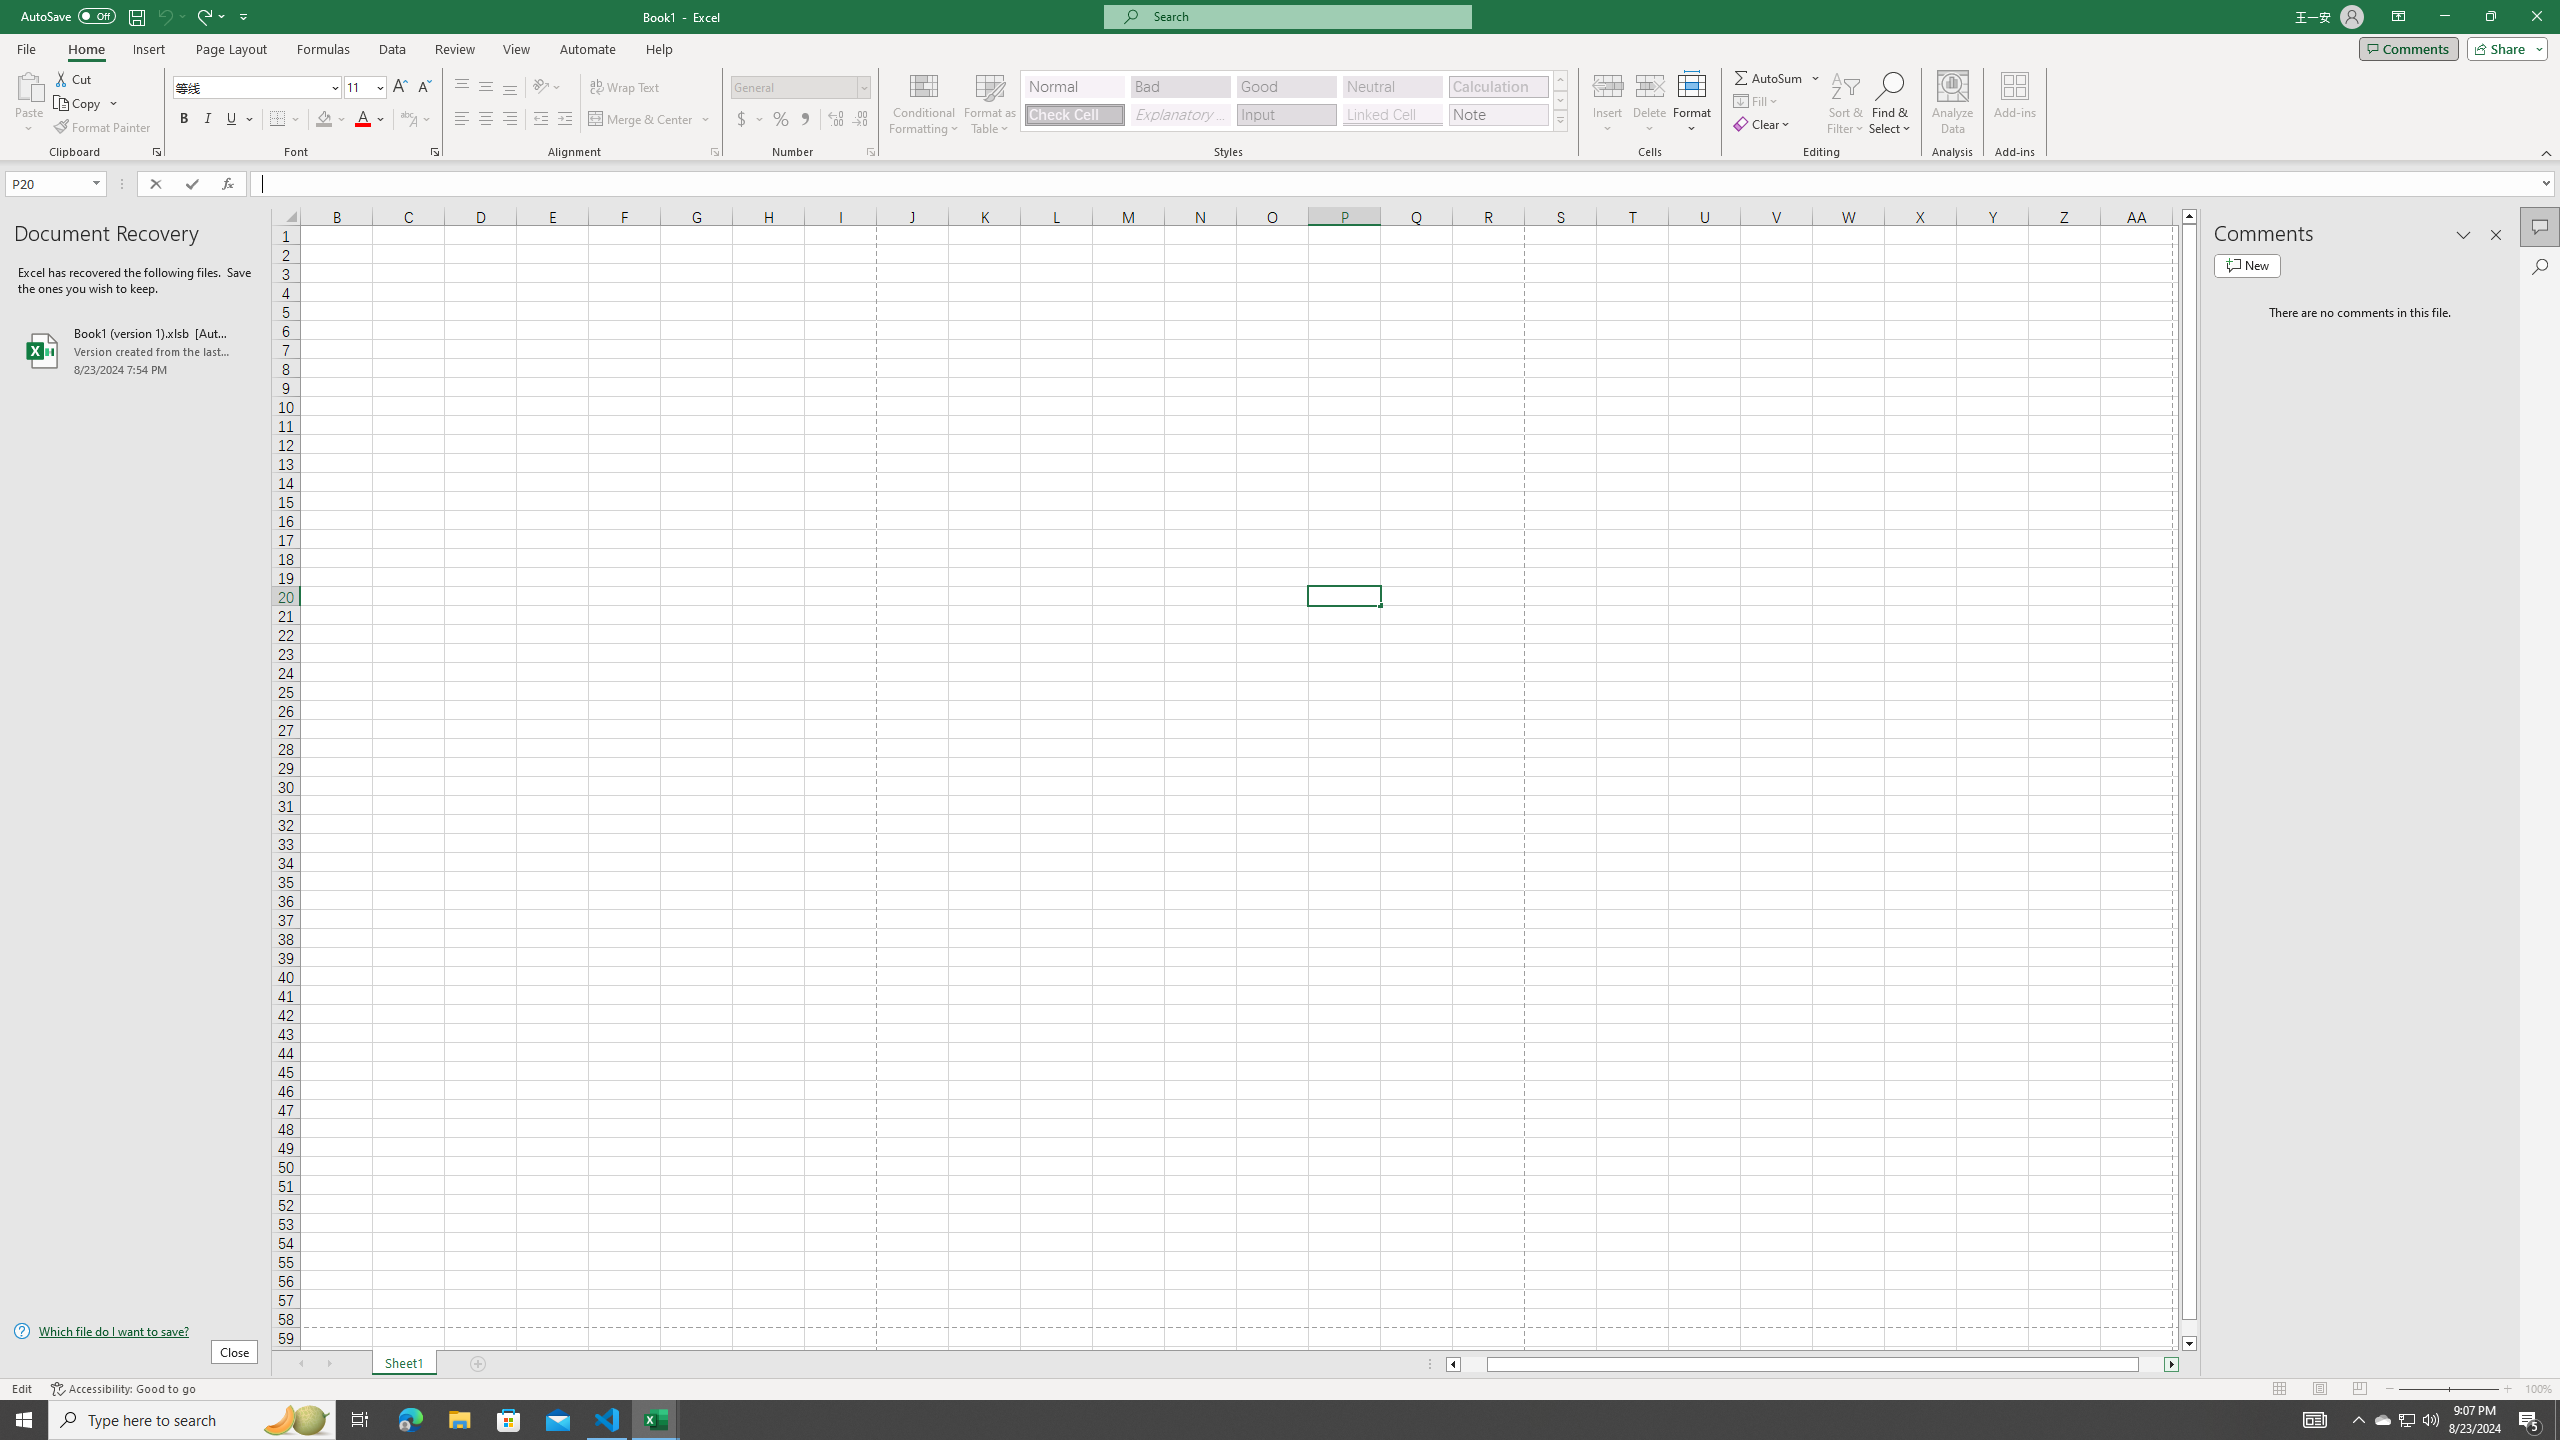 This screenshot has width=2560, height=1440. What do you see at coordinates (750, 120) in the screenshot?
I see `Accounting Number Format` at bounding box center [750, 120].